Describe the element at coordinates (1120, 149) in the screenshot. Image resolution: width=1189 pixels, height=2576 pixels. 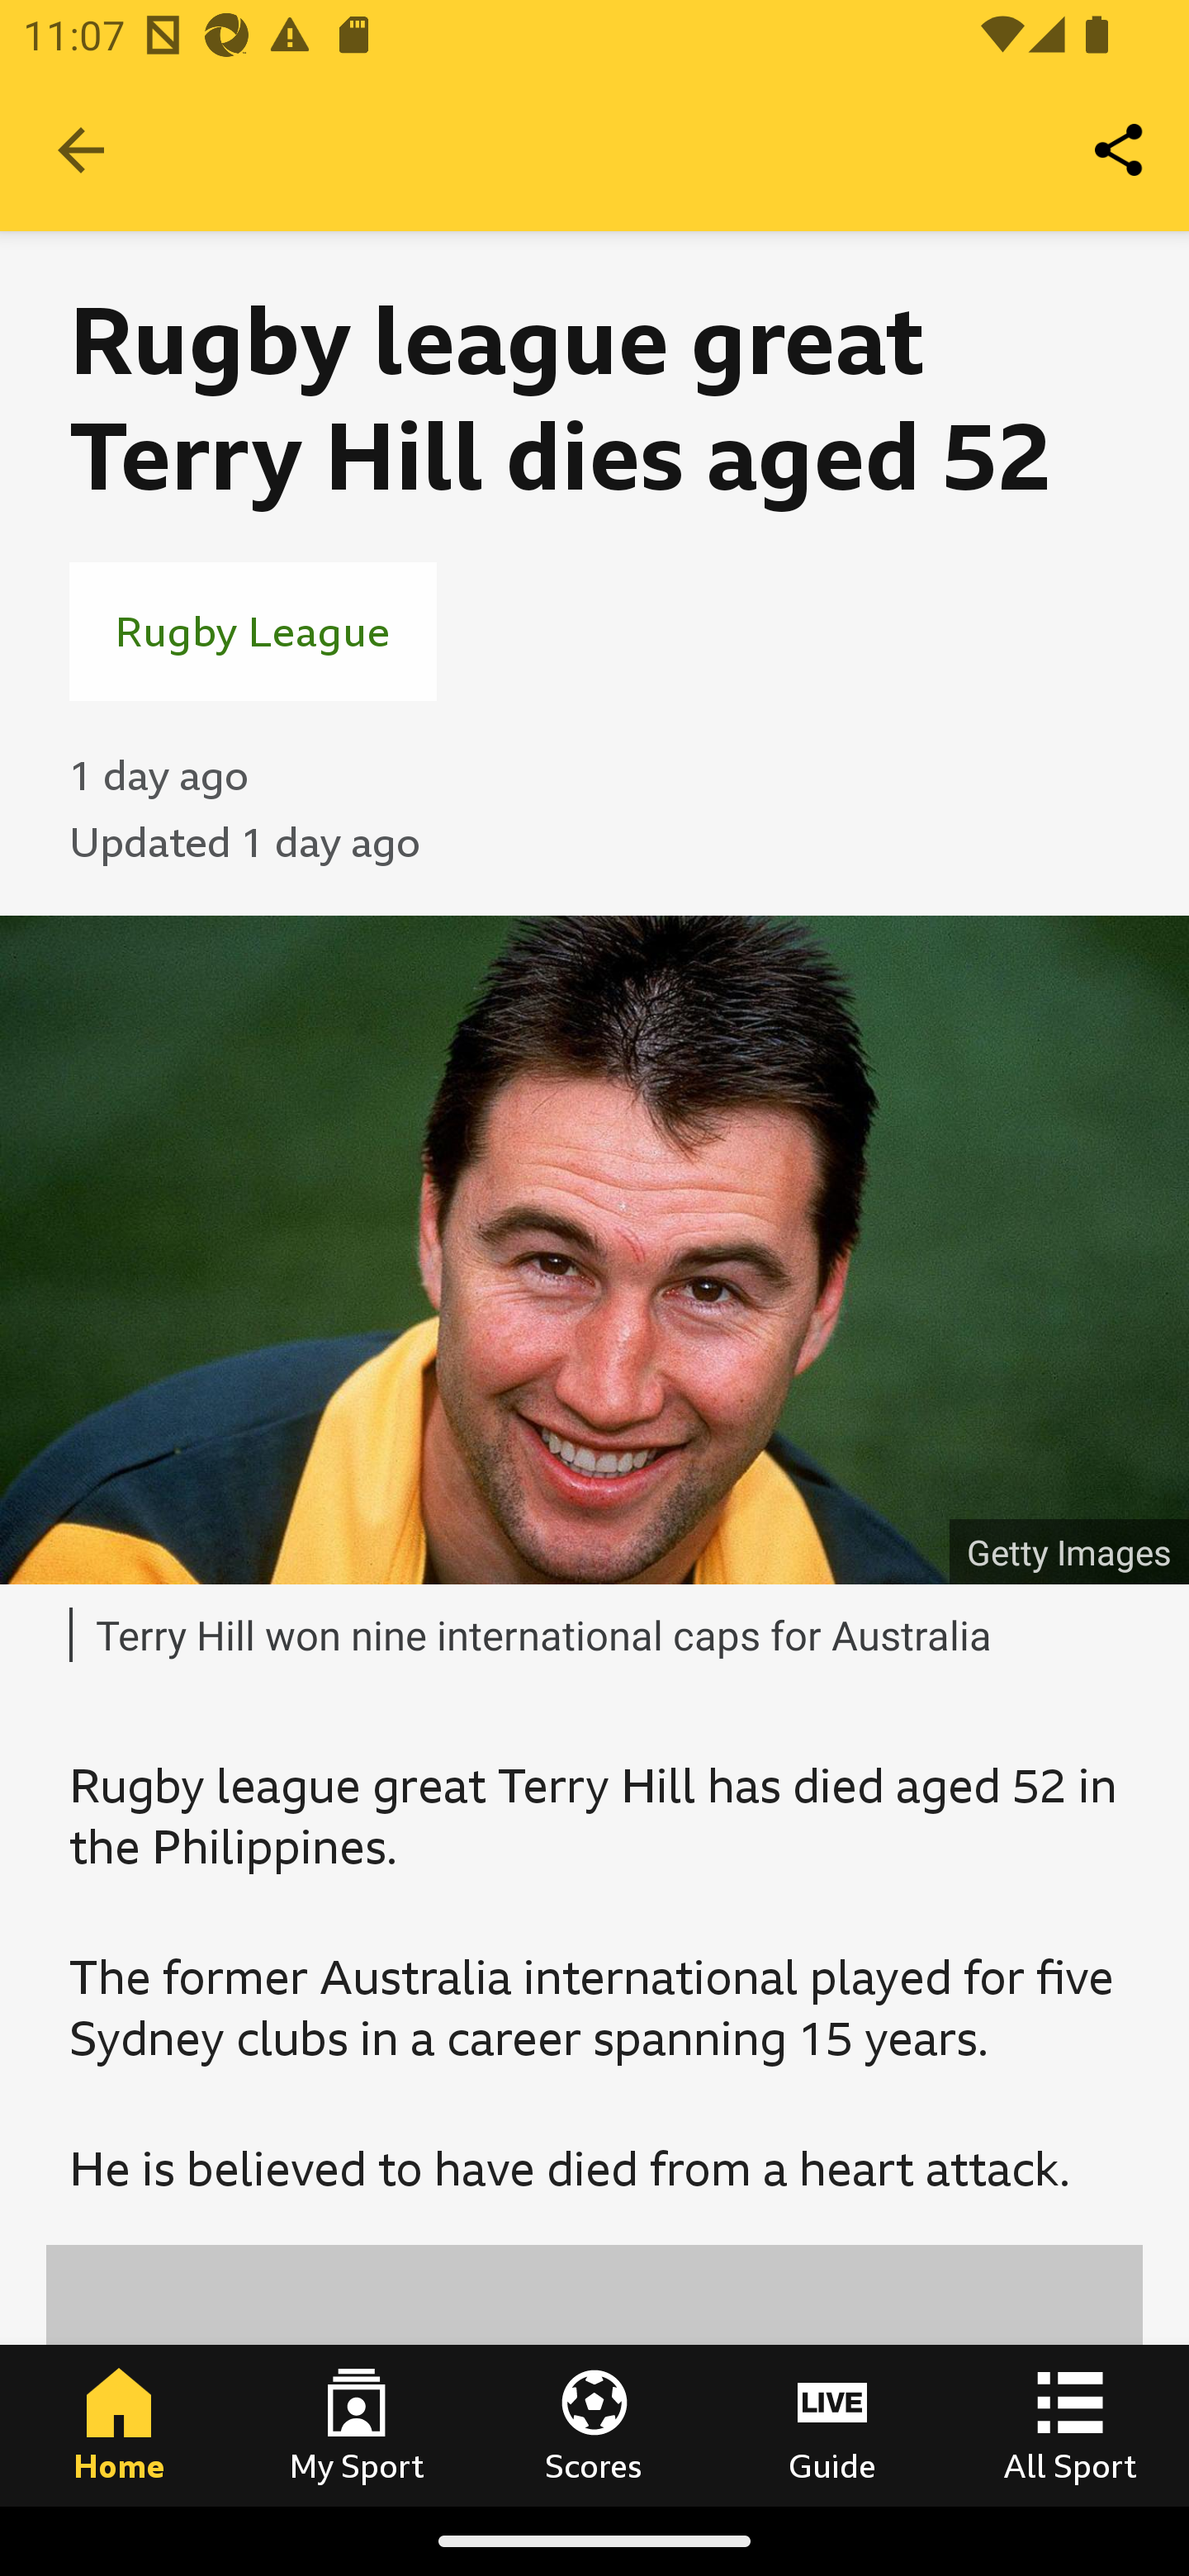
I see `Share` at that location.